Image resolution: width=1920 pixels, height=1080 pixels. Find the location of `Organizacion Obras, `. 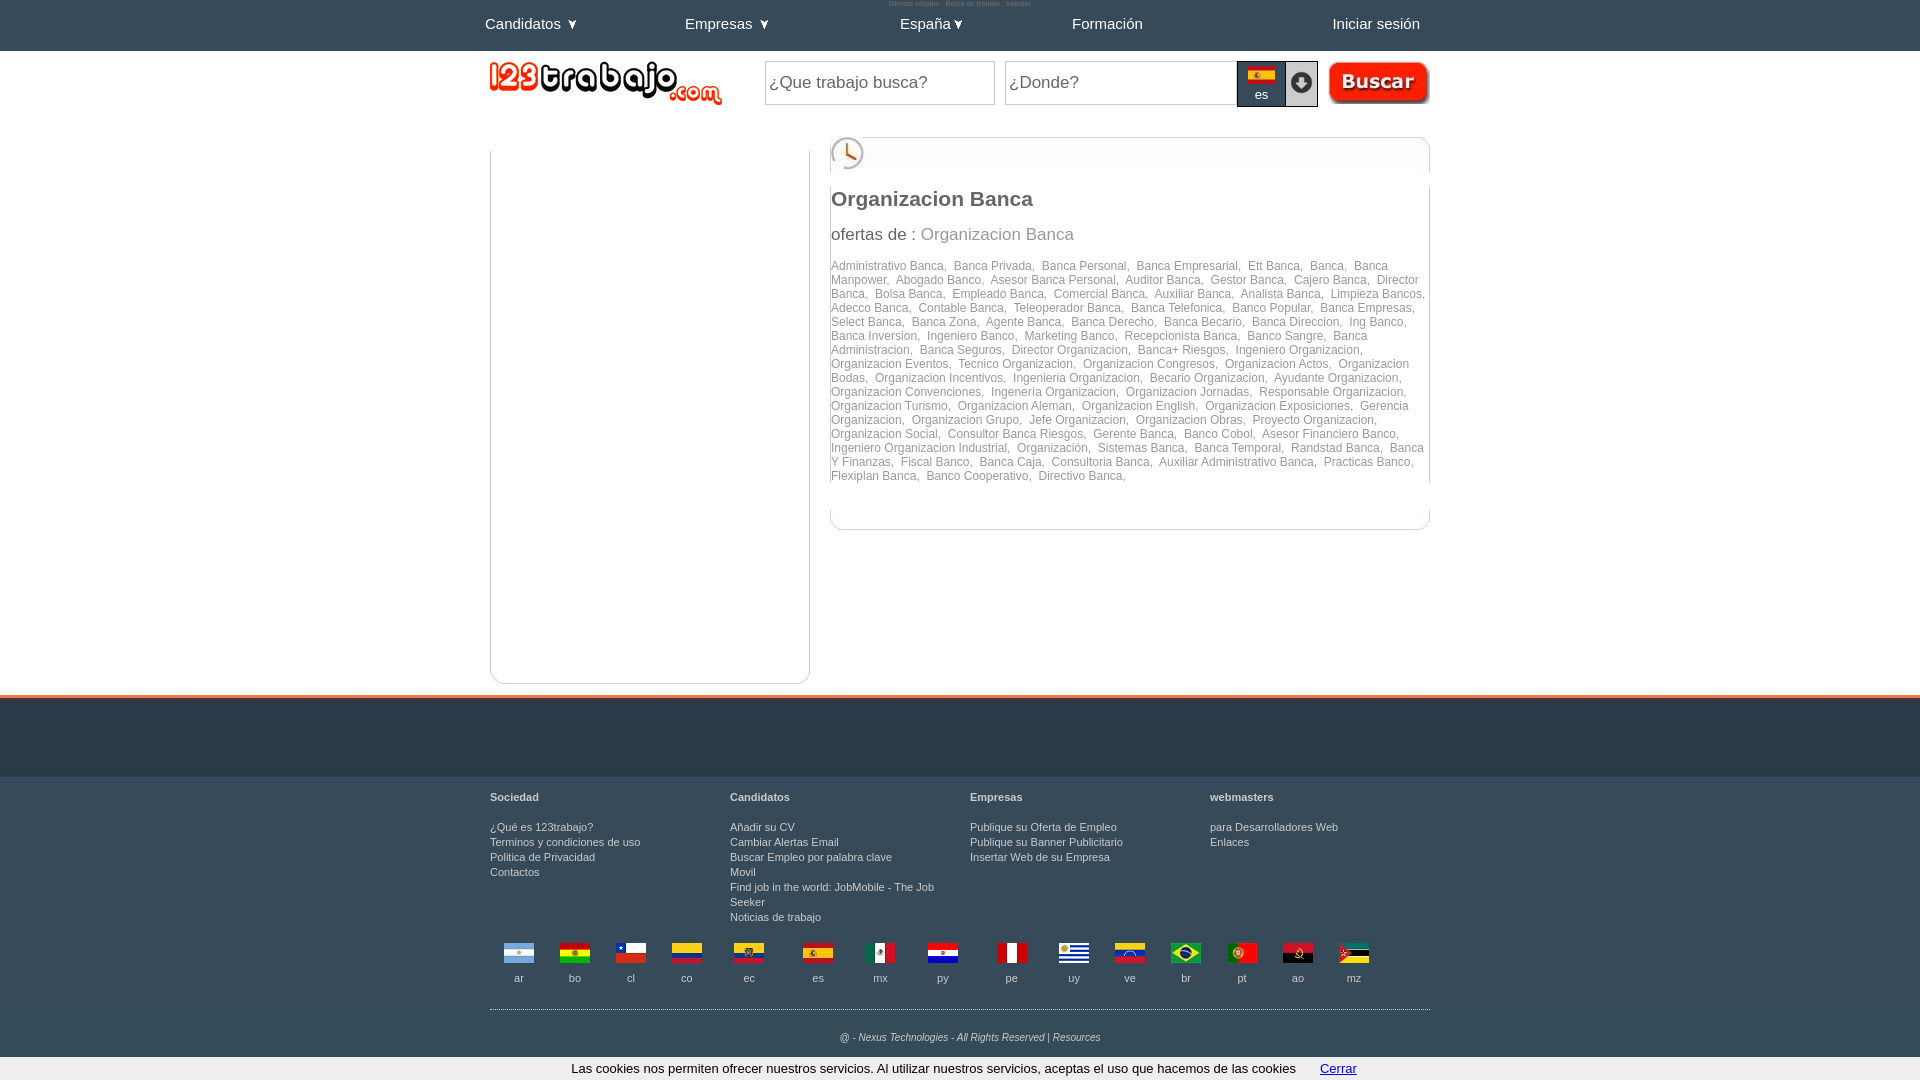

Organizacion Obras,  is located at coordinates (1194, 420).